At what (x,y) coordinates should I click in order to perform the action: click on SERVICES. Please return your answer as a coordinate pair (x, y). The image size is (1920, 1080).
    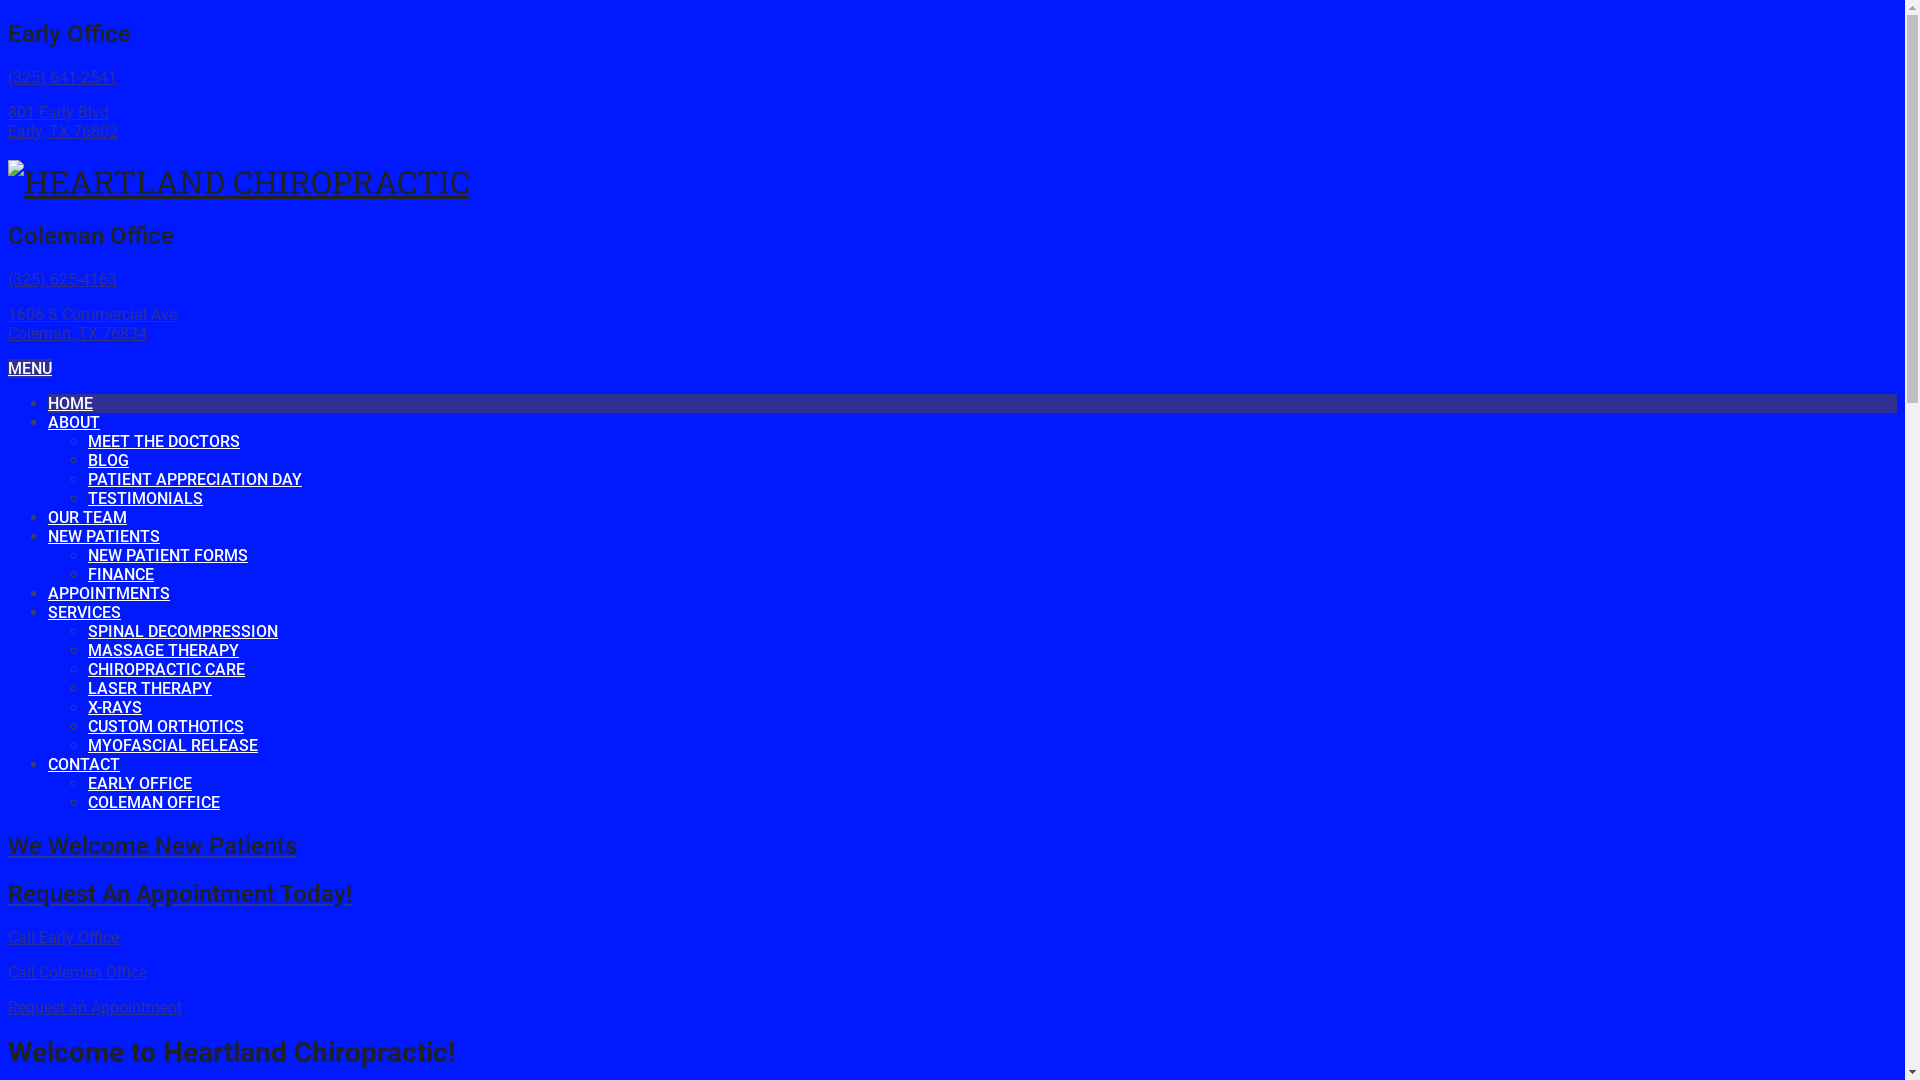
    Looking at the image, I should click on (84, 612).